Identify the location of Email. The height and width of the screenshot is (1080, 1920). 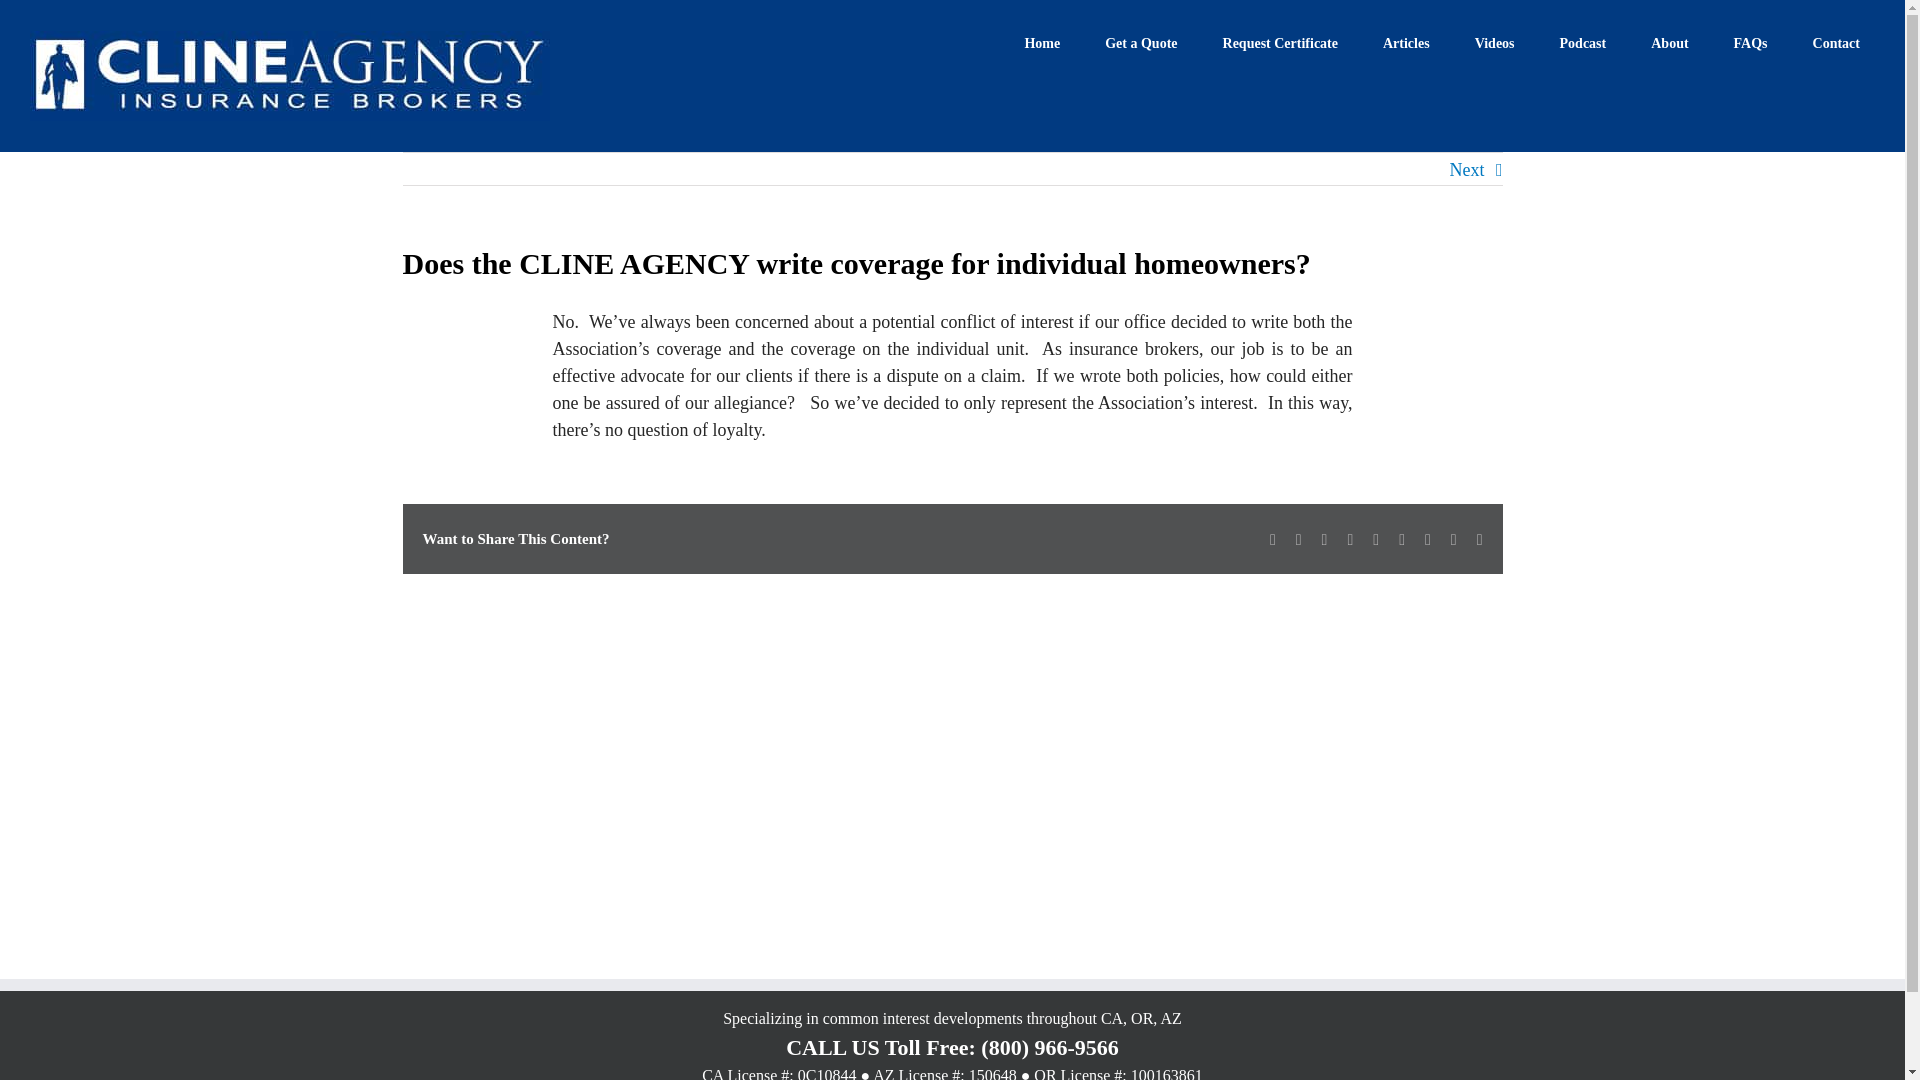
(1479, 540).